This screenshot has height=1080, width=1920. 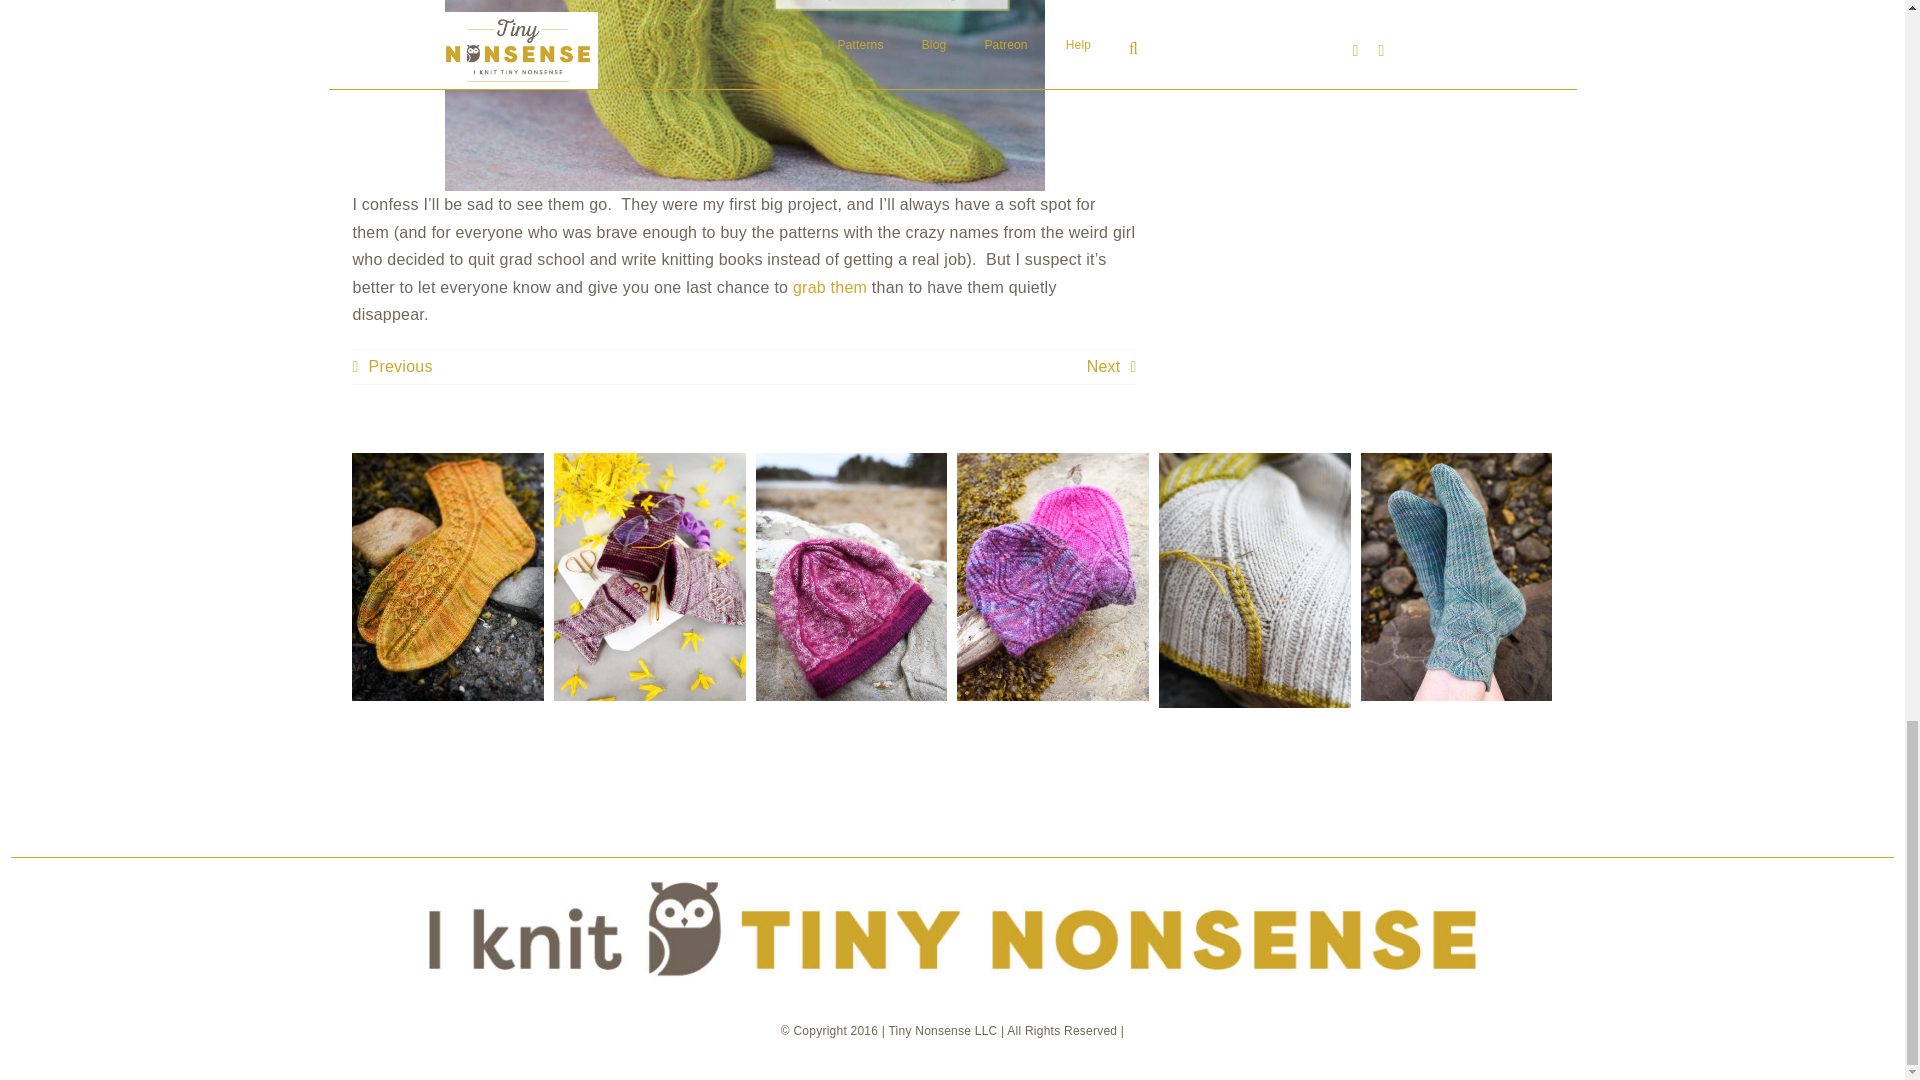 What do you see at coordinates (830, 286) in the screenshot?
I see `grab them` at bounding box center [830, 286].